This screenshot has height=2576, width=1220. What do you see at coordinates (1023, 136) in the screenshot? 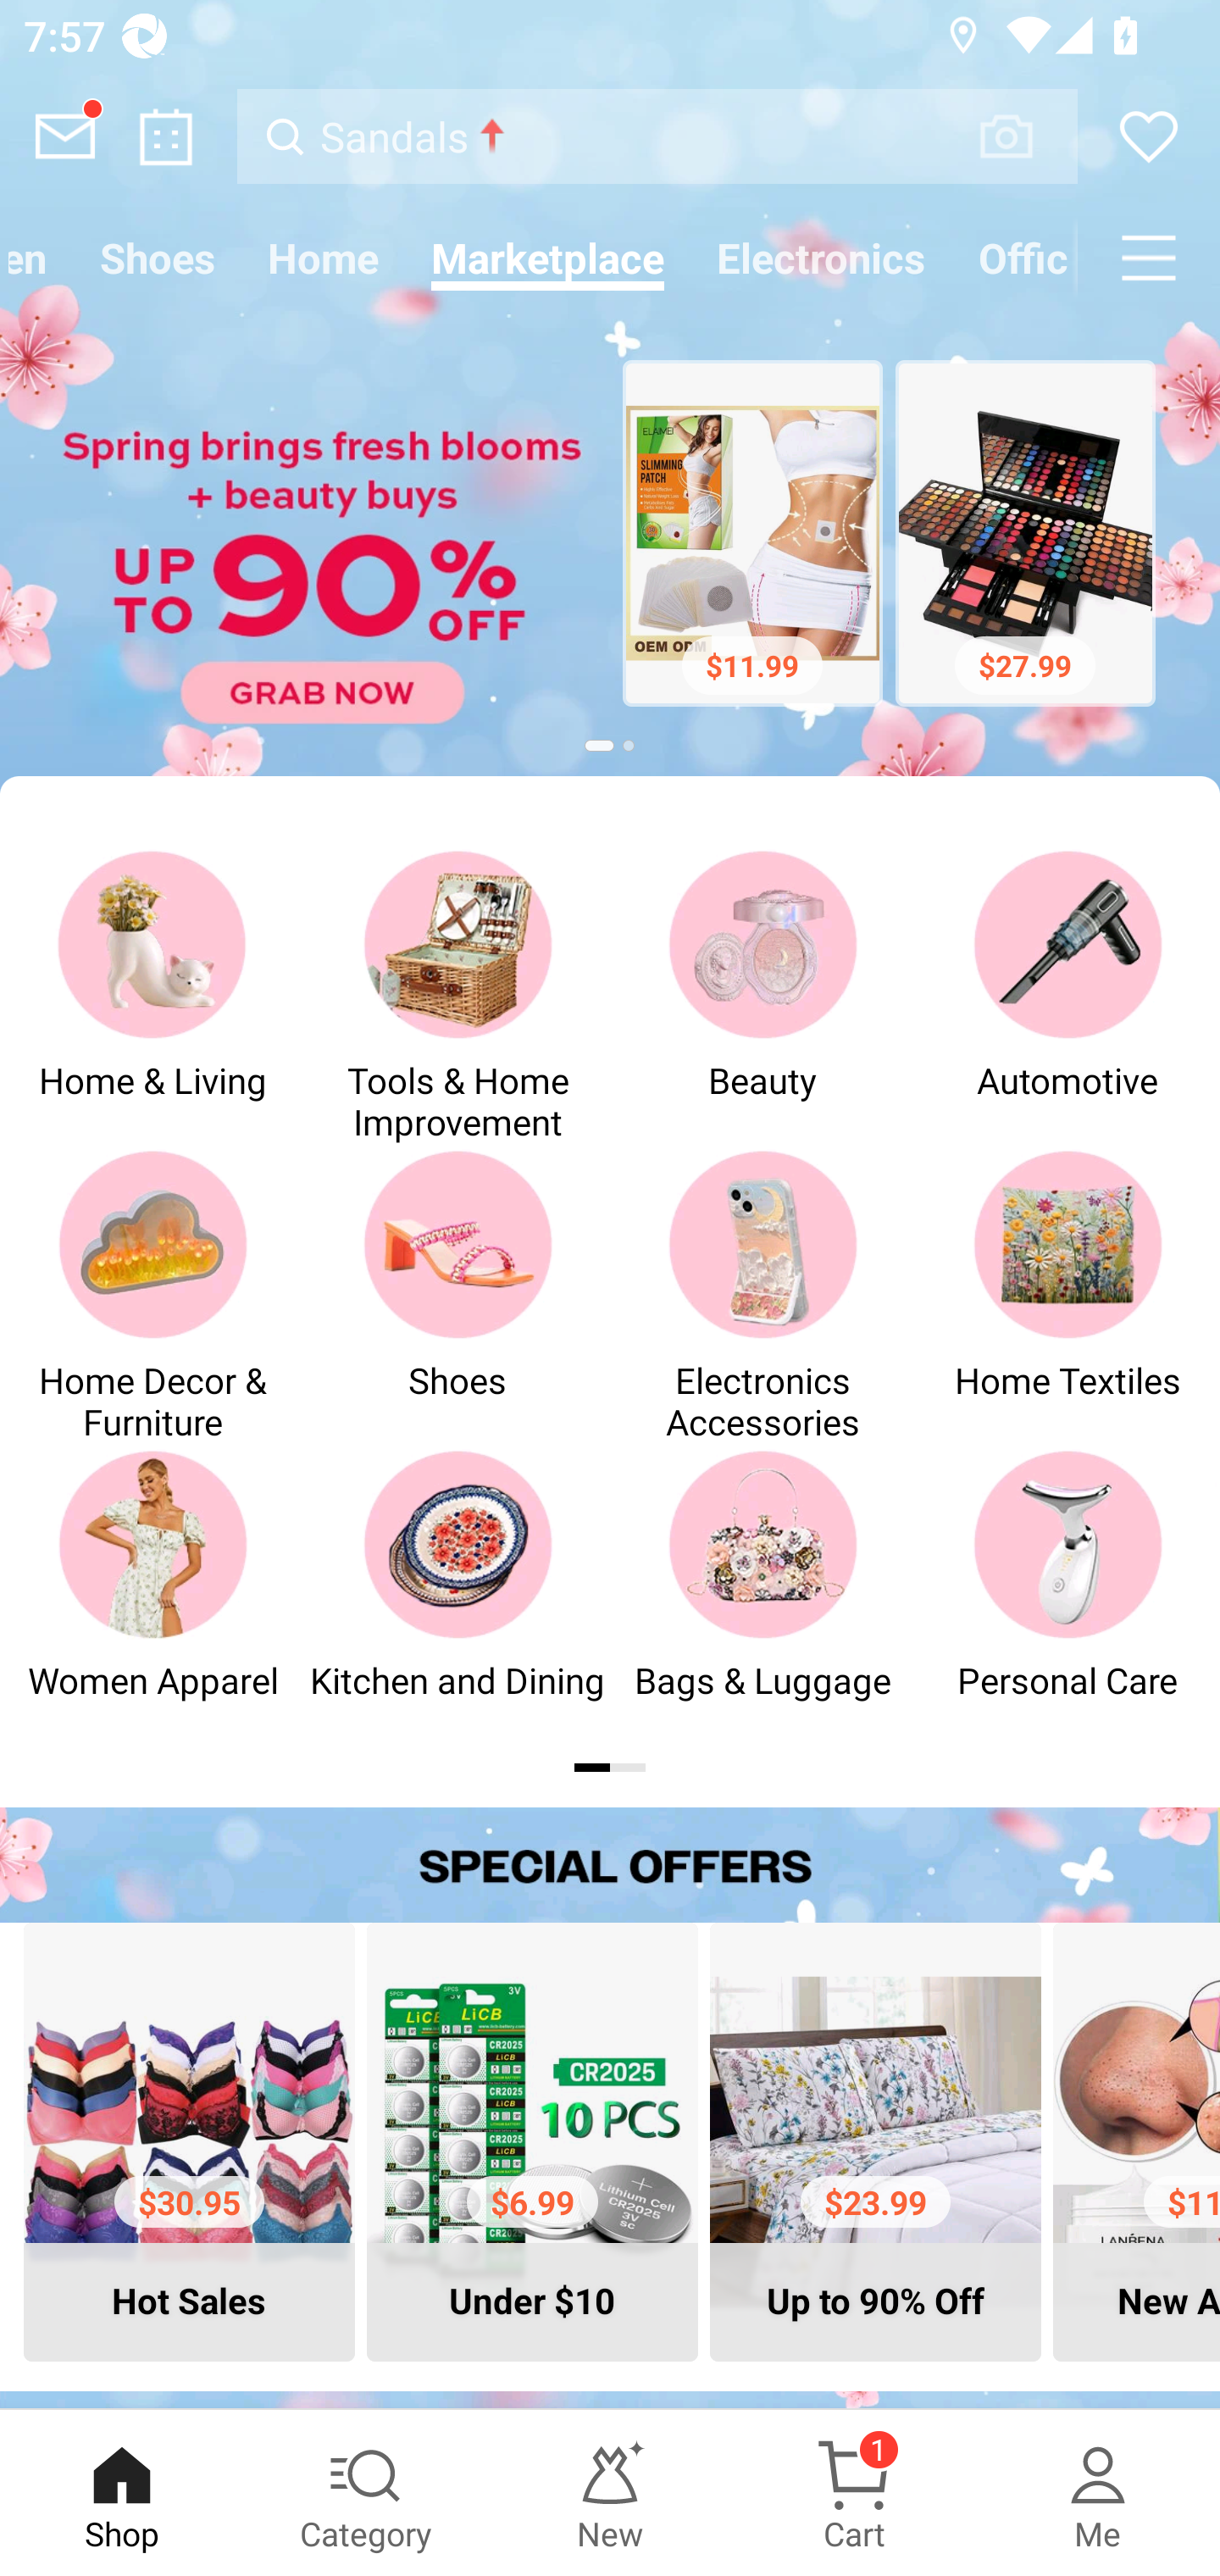
I see `VISUAL SEARCH` at bounding box center [1023, 136].